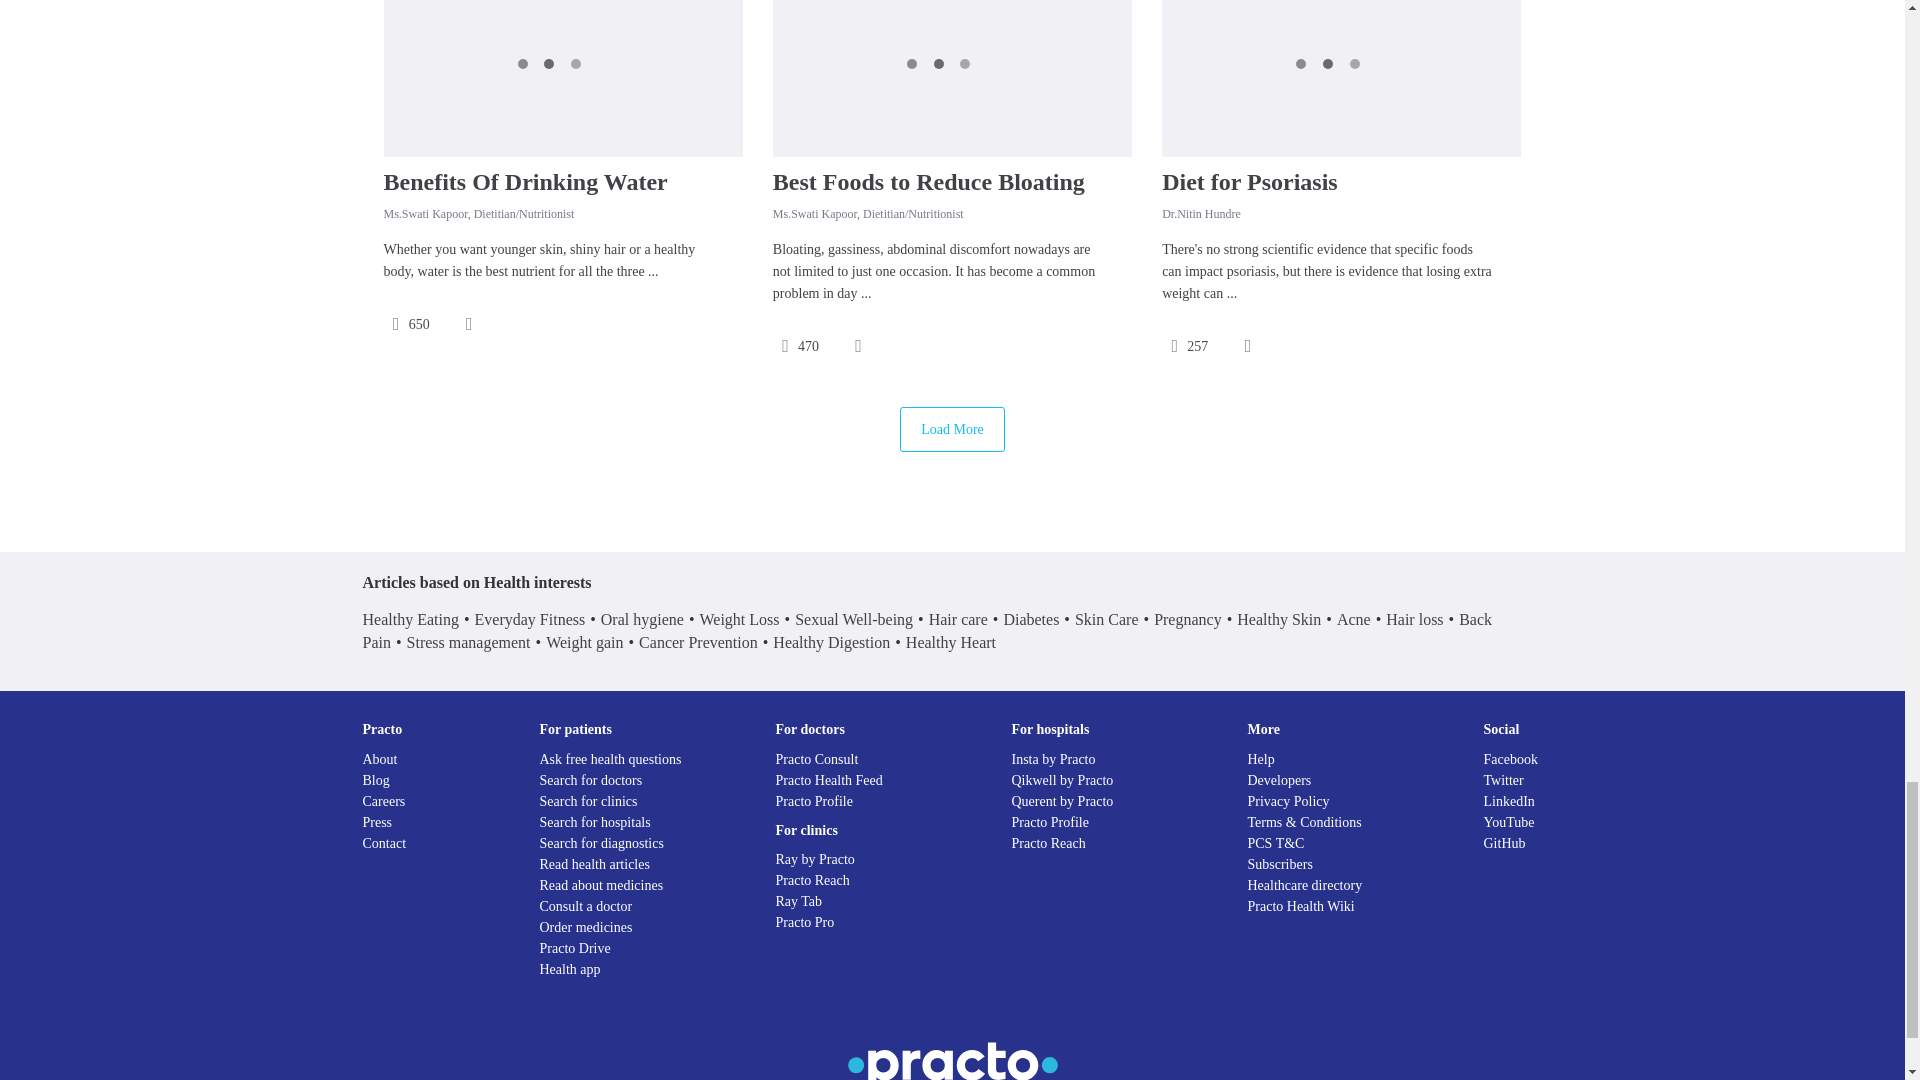 The width and height of the screenshot is (1920, 1080). Describe the element at coordinates (602, 843) in the screenshot. I see `Search for diagnostics` at that location.